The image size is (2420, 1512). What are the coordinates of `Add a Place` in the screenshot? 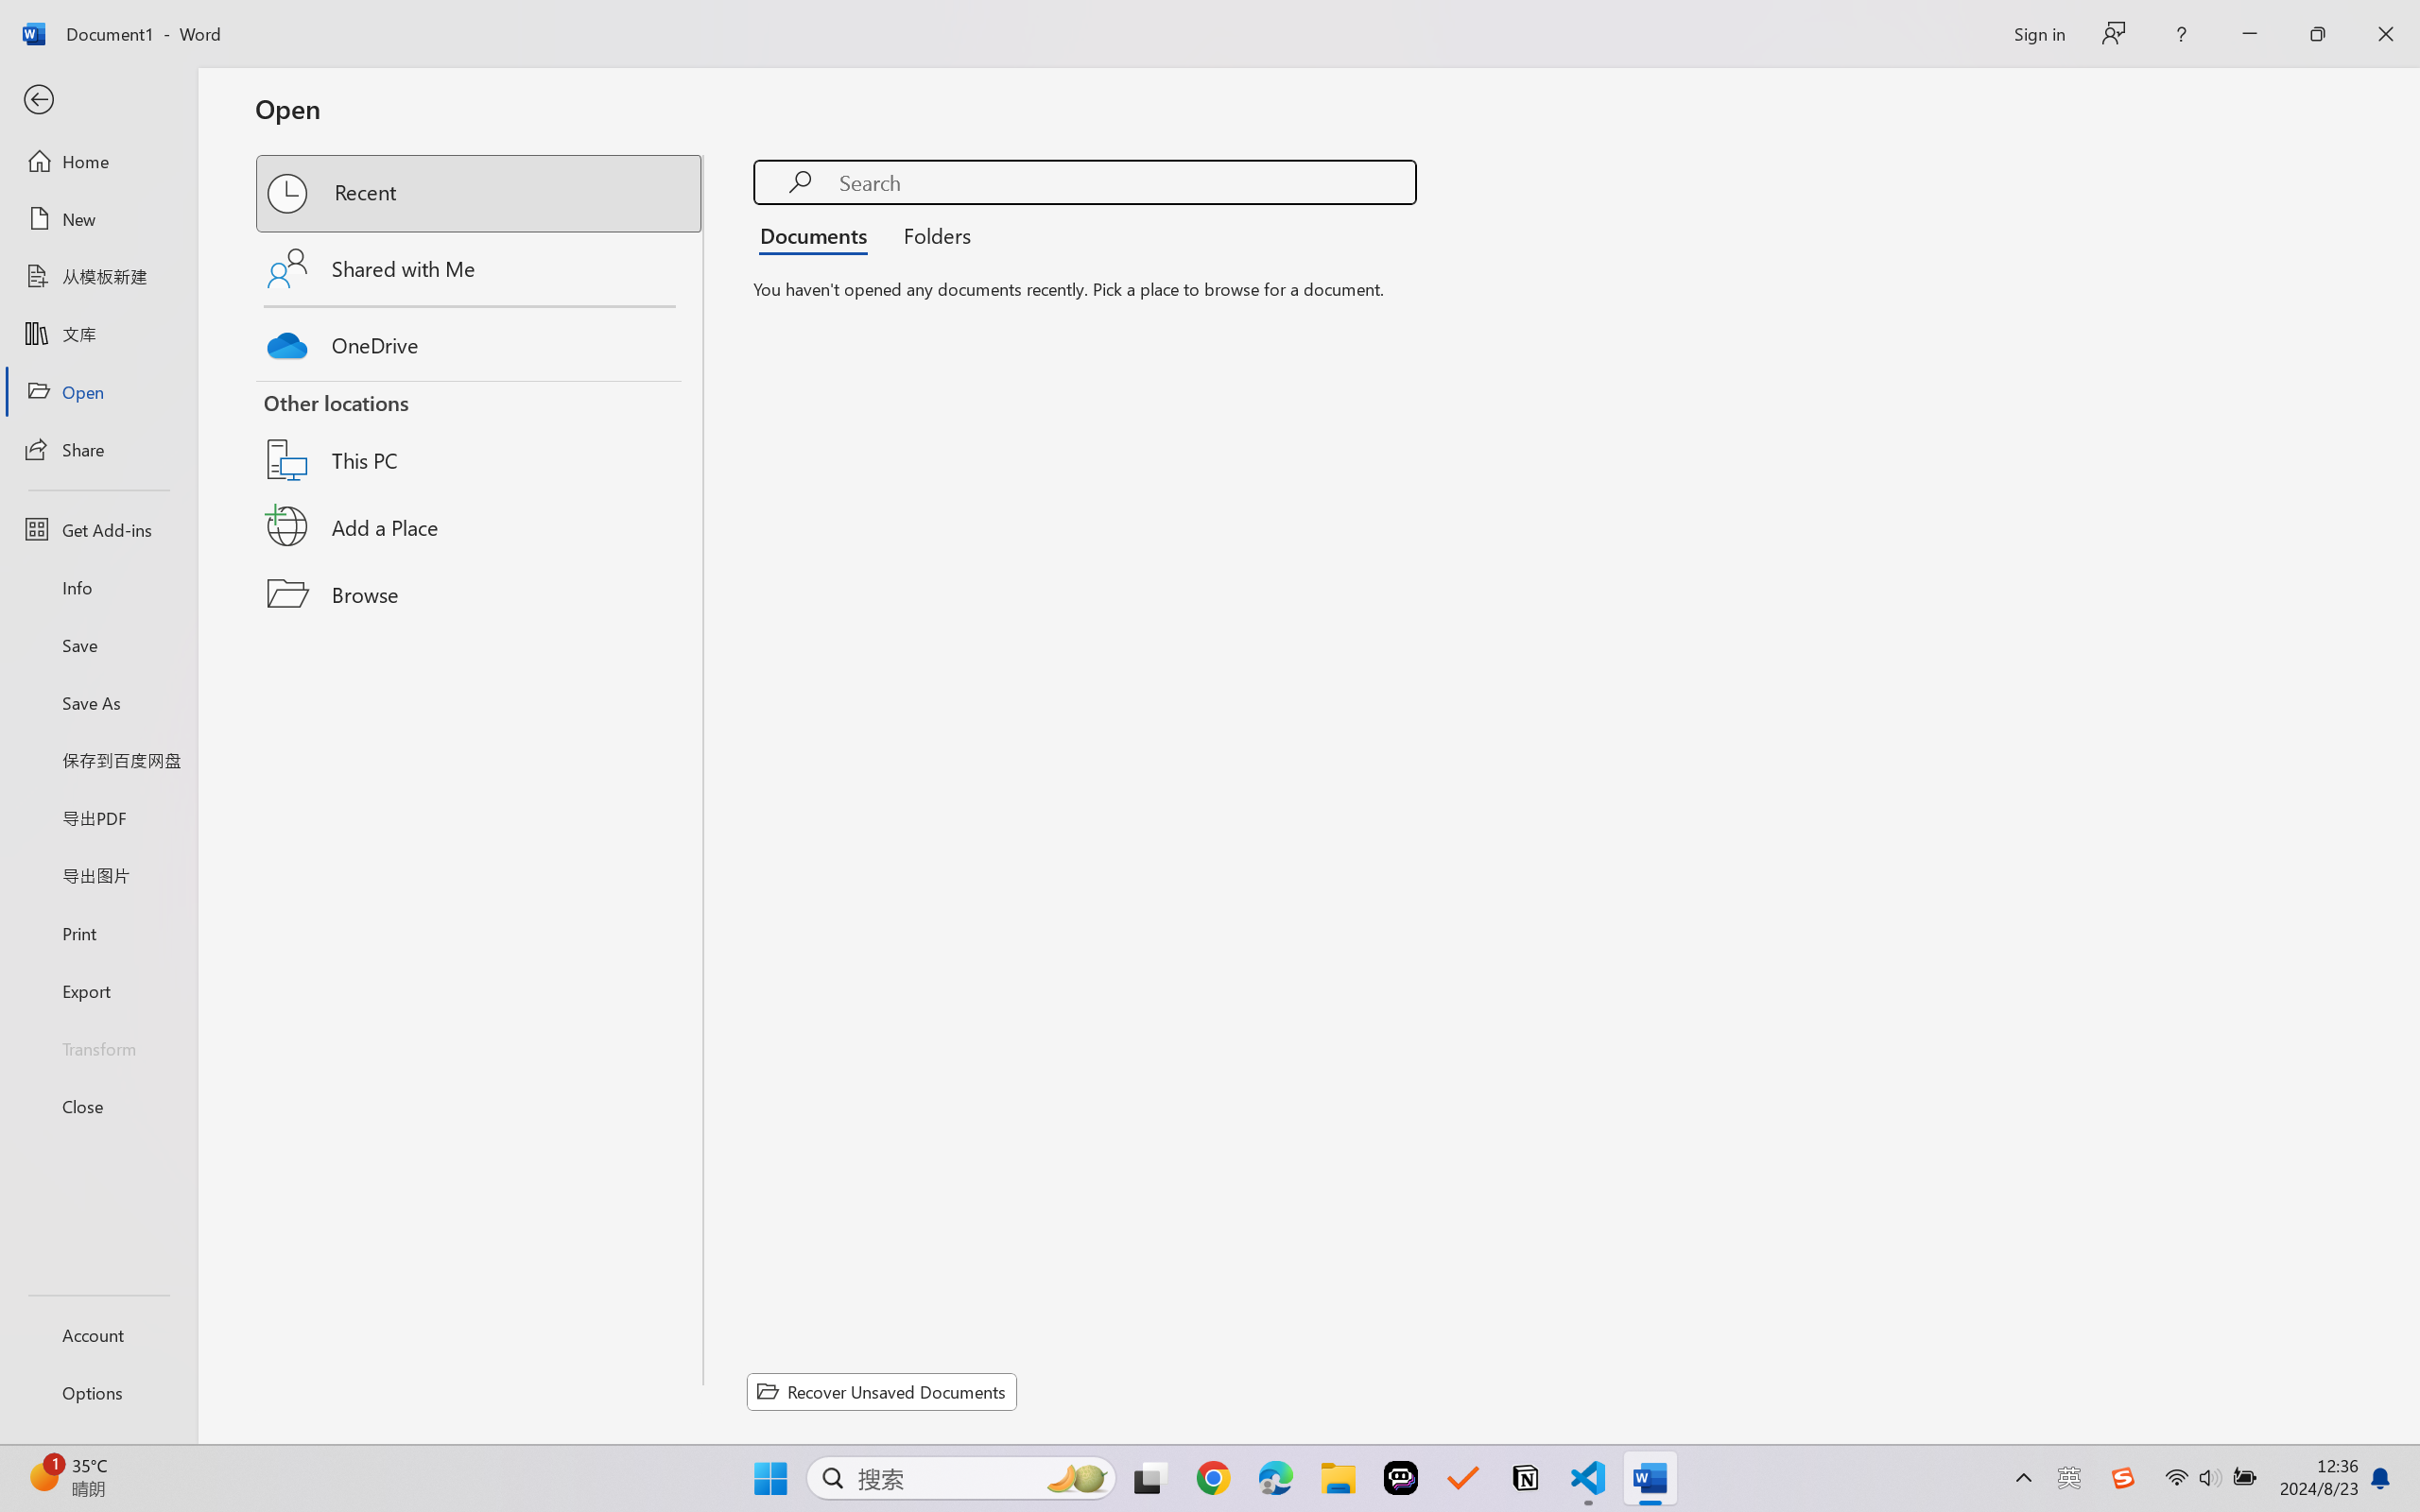 It's located at (480, 526).